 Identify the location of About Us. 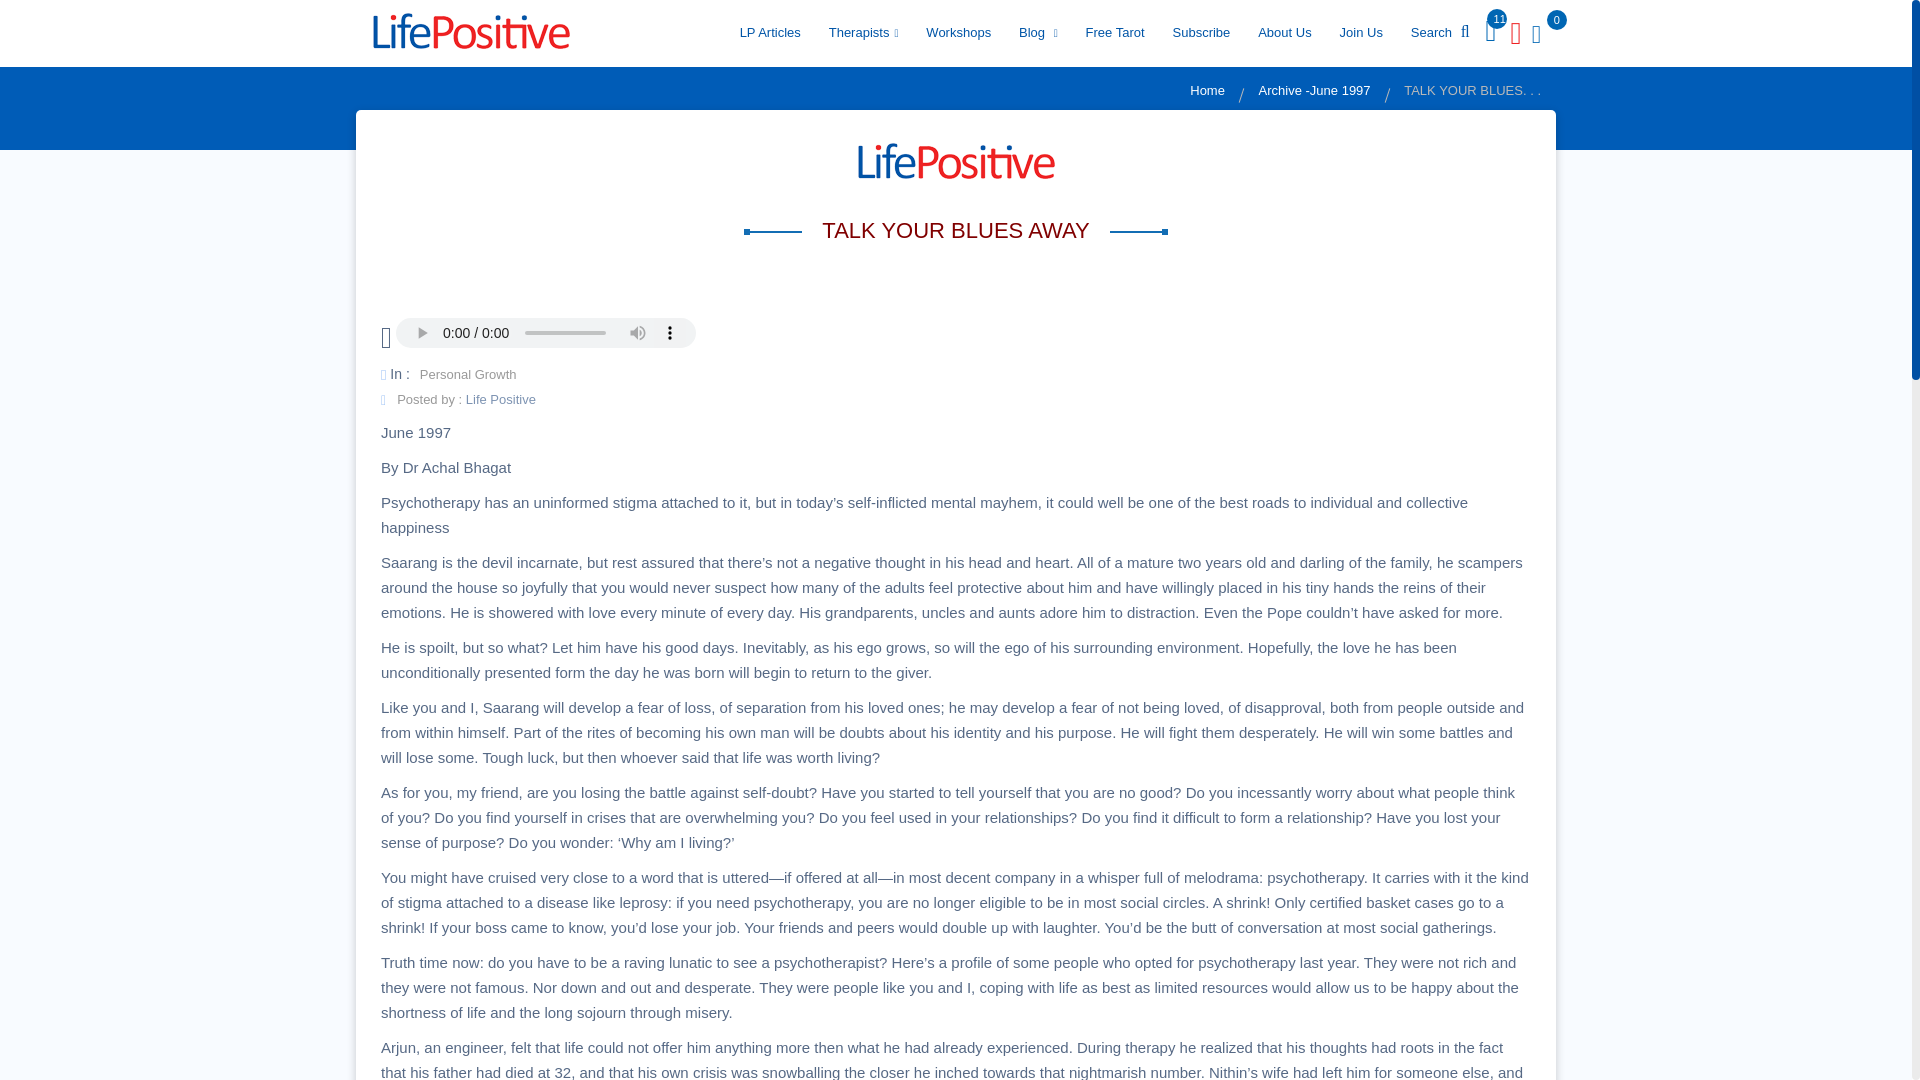
(1284, 32).